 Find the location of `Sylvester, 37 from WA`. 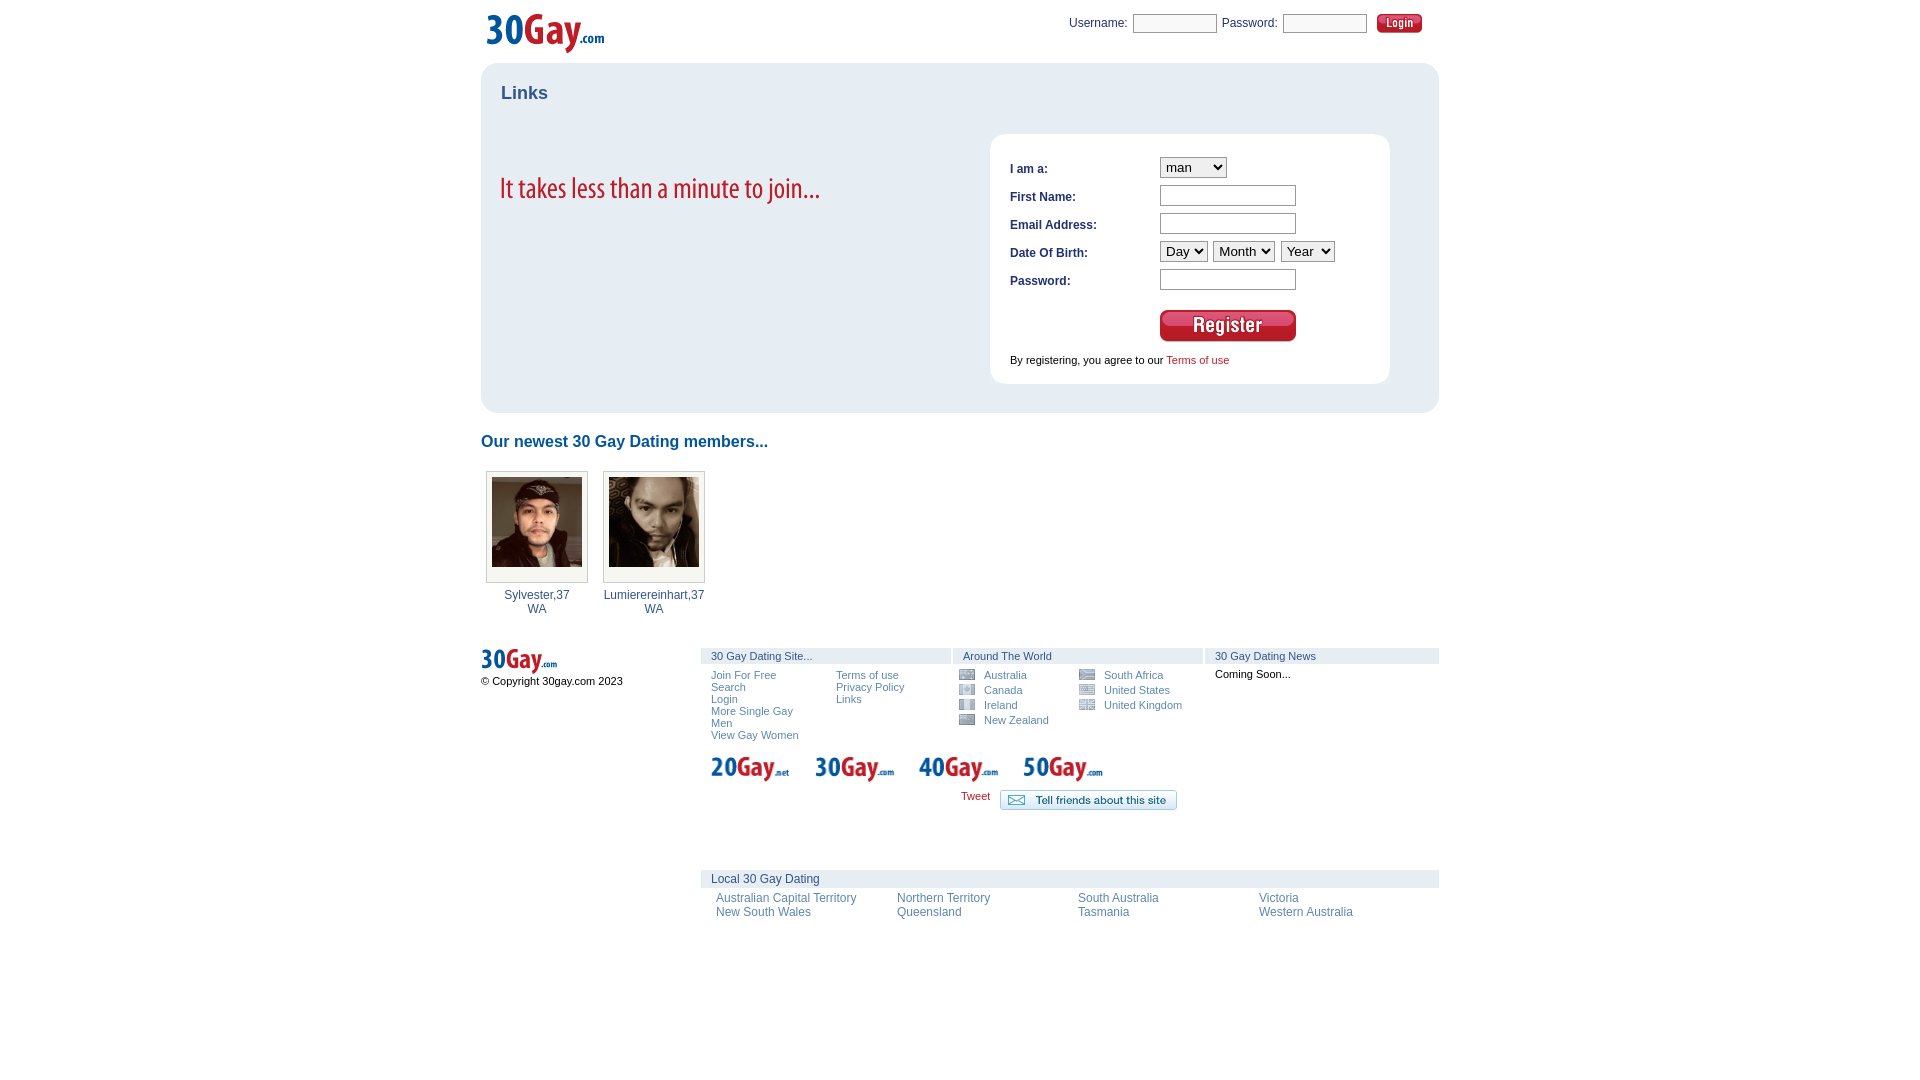

Sylvester, 37 from WA is located at coordinates (537, 527).